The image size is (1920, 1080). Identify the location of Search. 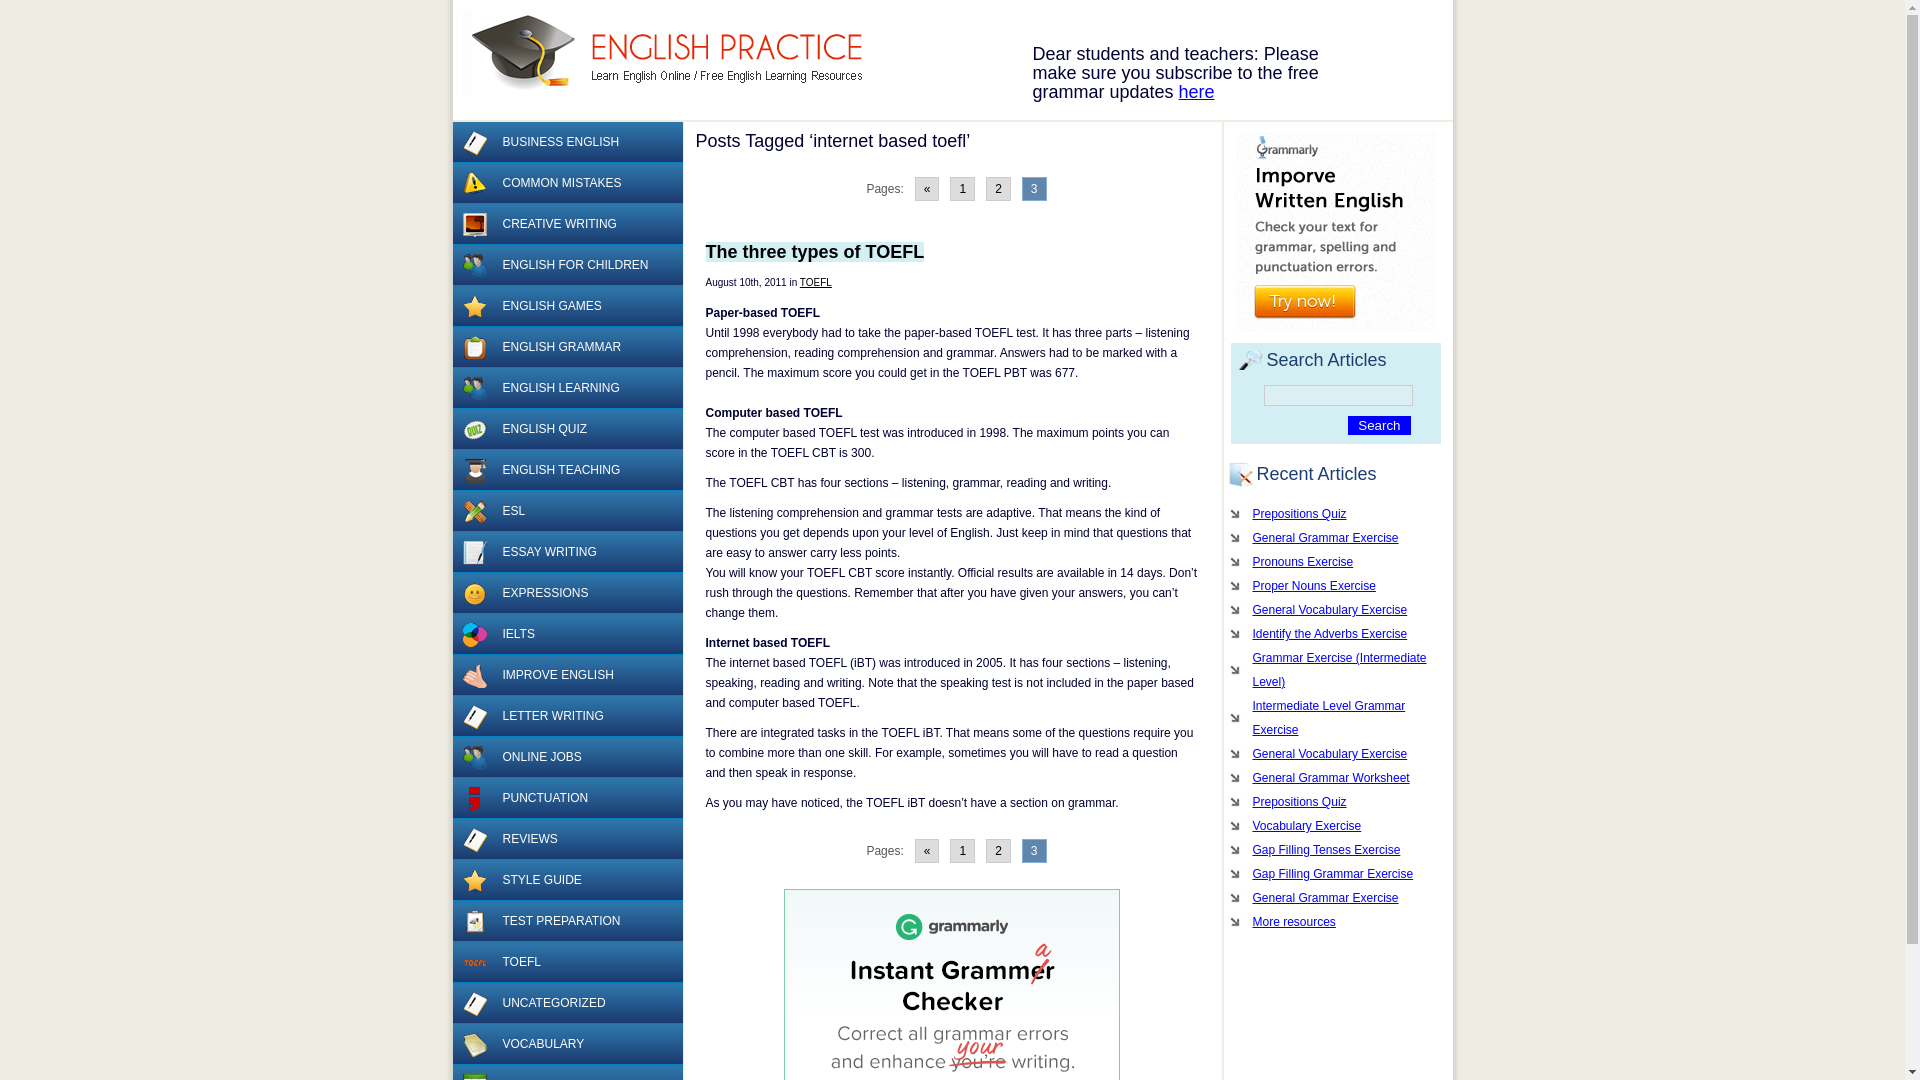
(1378, 425).